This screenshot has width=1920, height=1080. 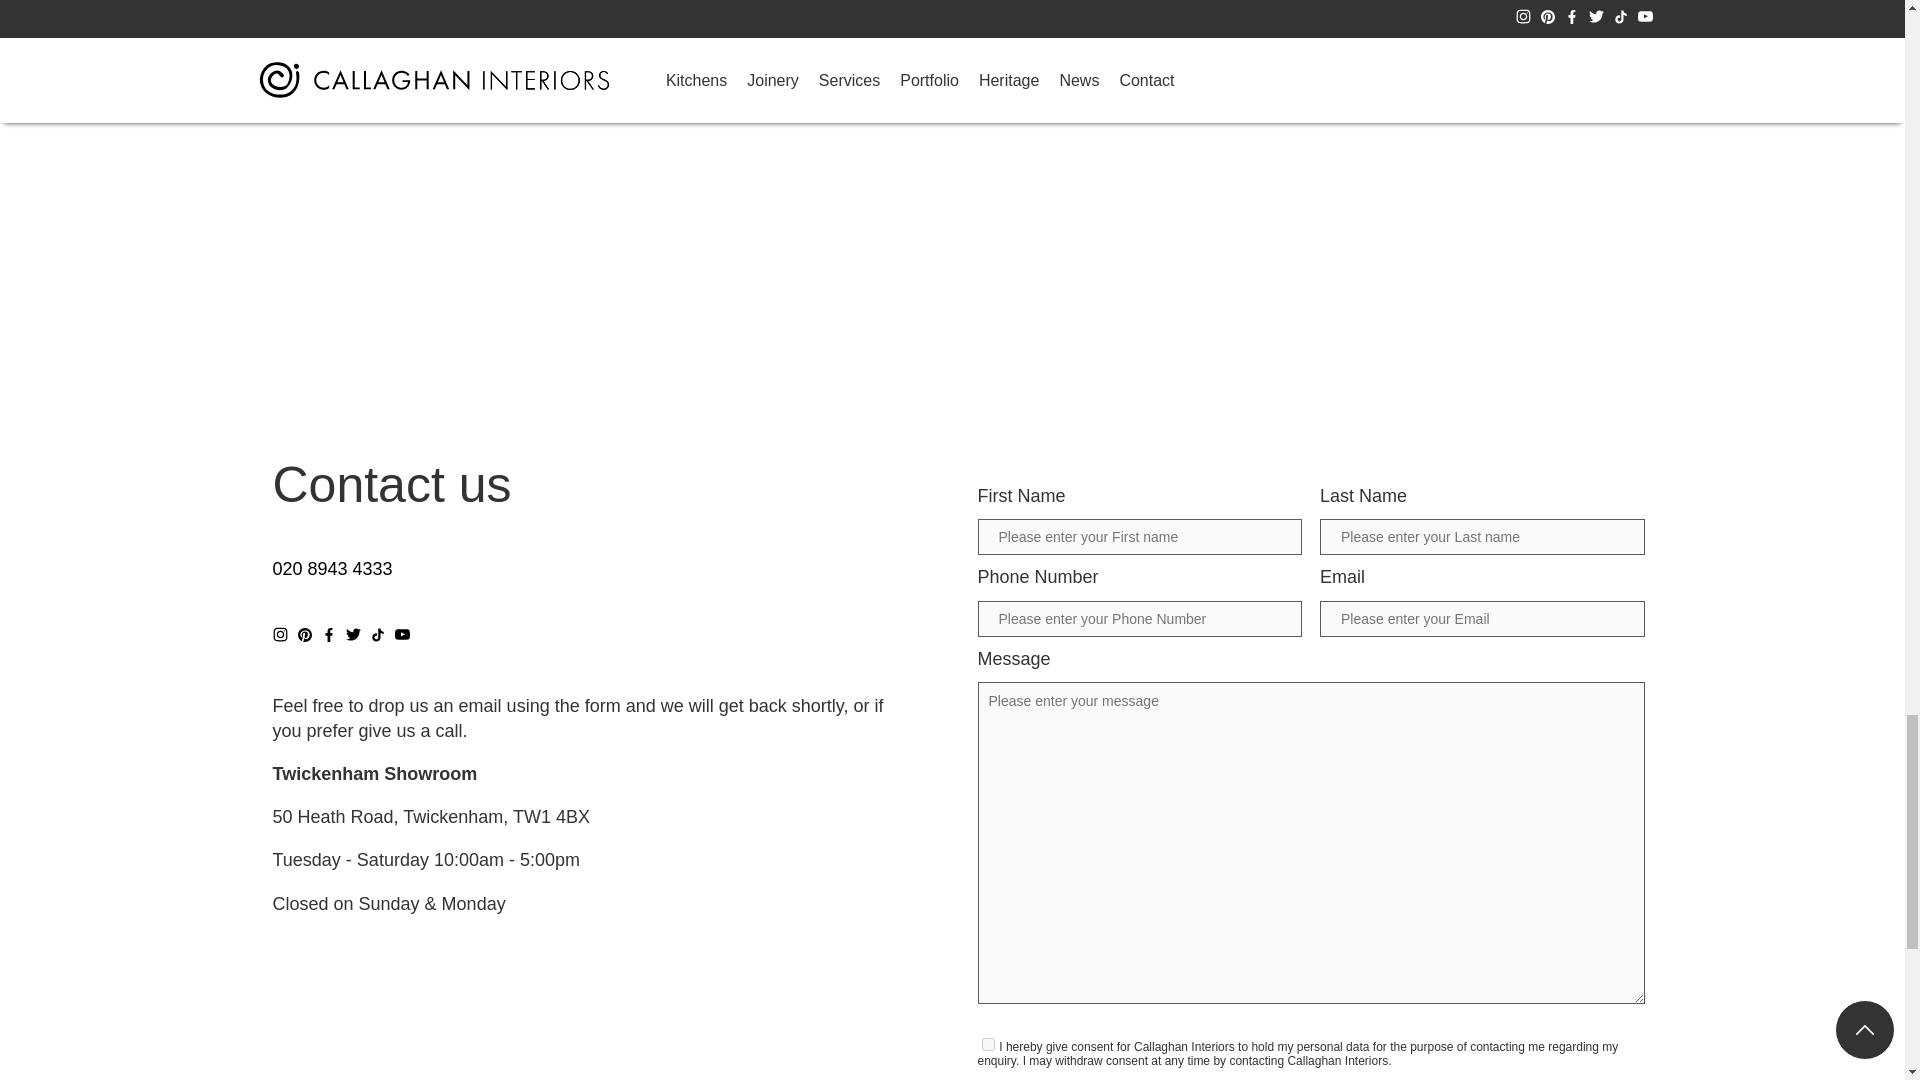 What do you see at coordinates (332, 568) in the screenshot?
I see `020 8943 4333` at bounding box center [332, 568].